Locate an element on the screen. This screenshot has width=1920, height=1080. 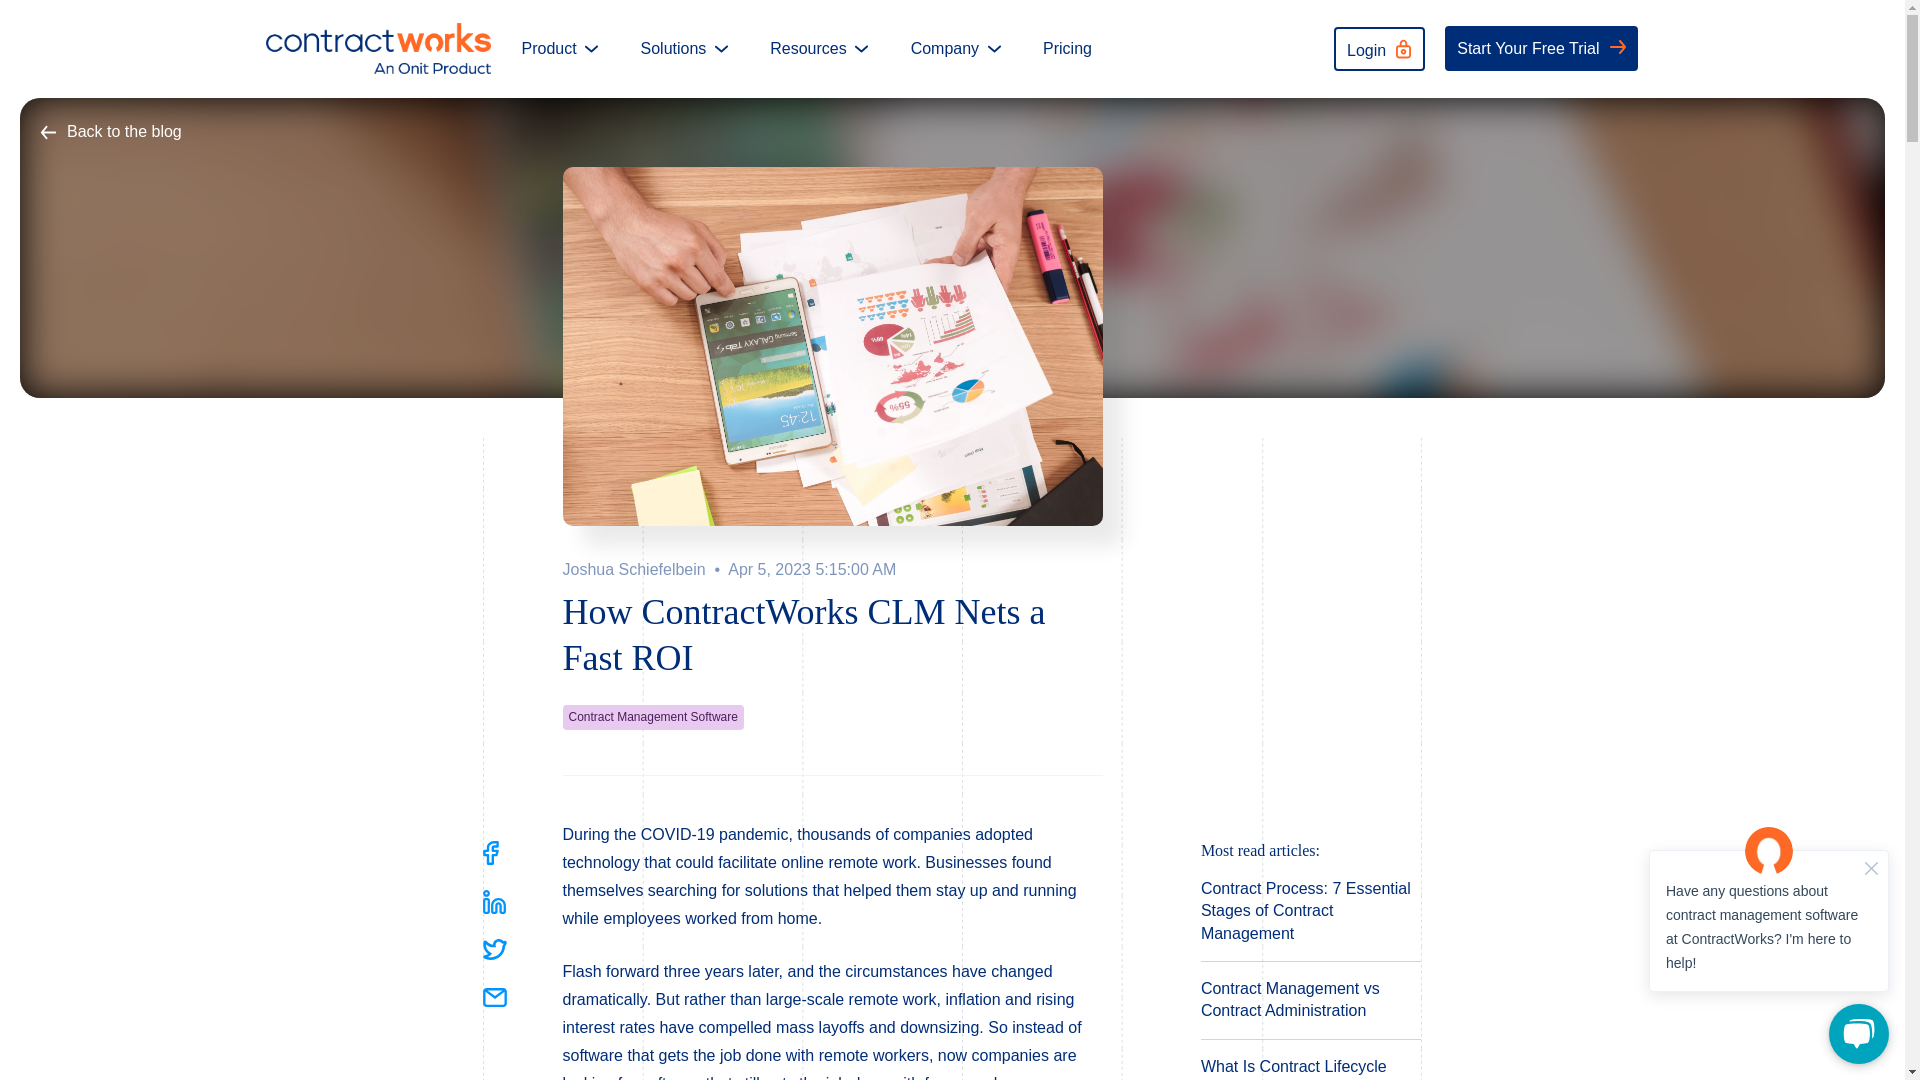
Login is located at coordinates (1379, 49).